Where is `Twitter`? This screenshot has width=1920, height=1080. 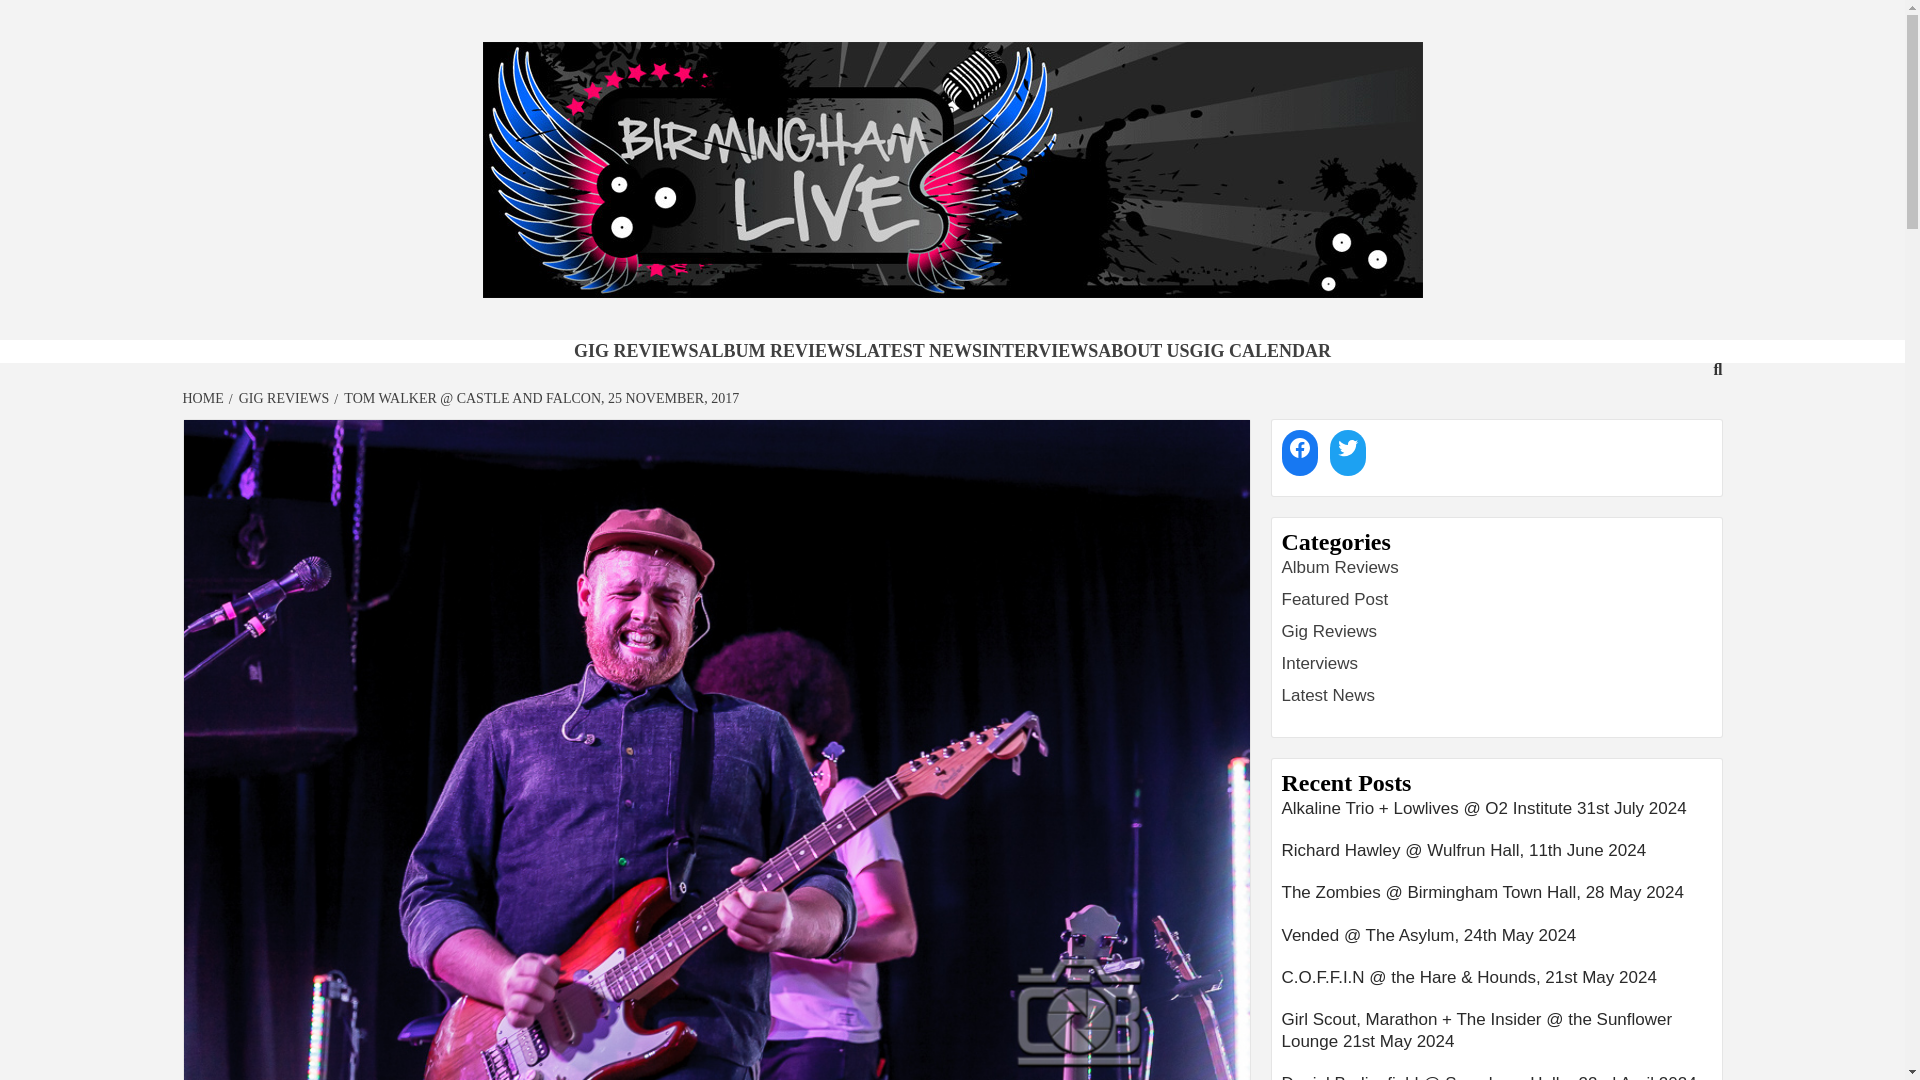 Twitter is located at coordinates (1348, 447).